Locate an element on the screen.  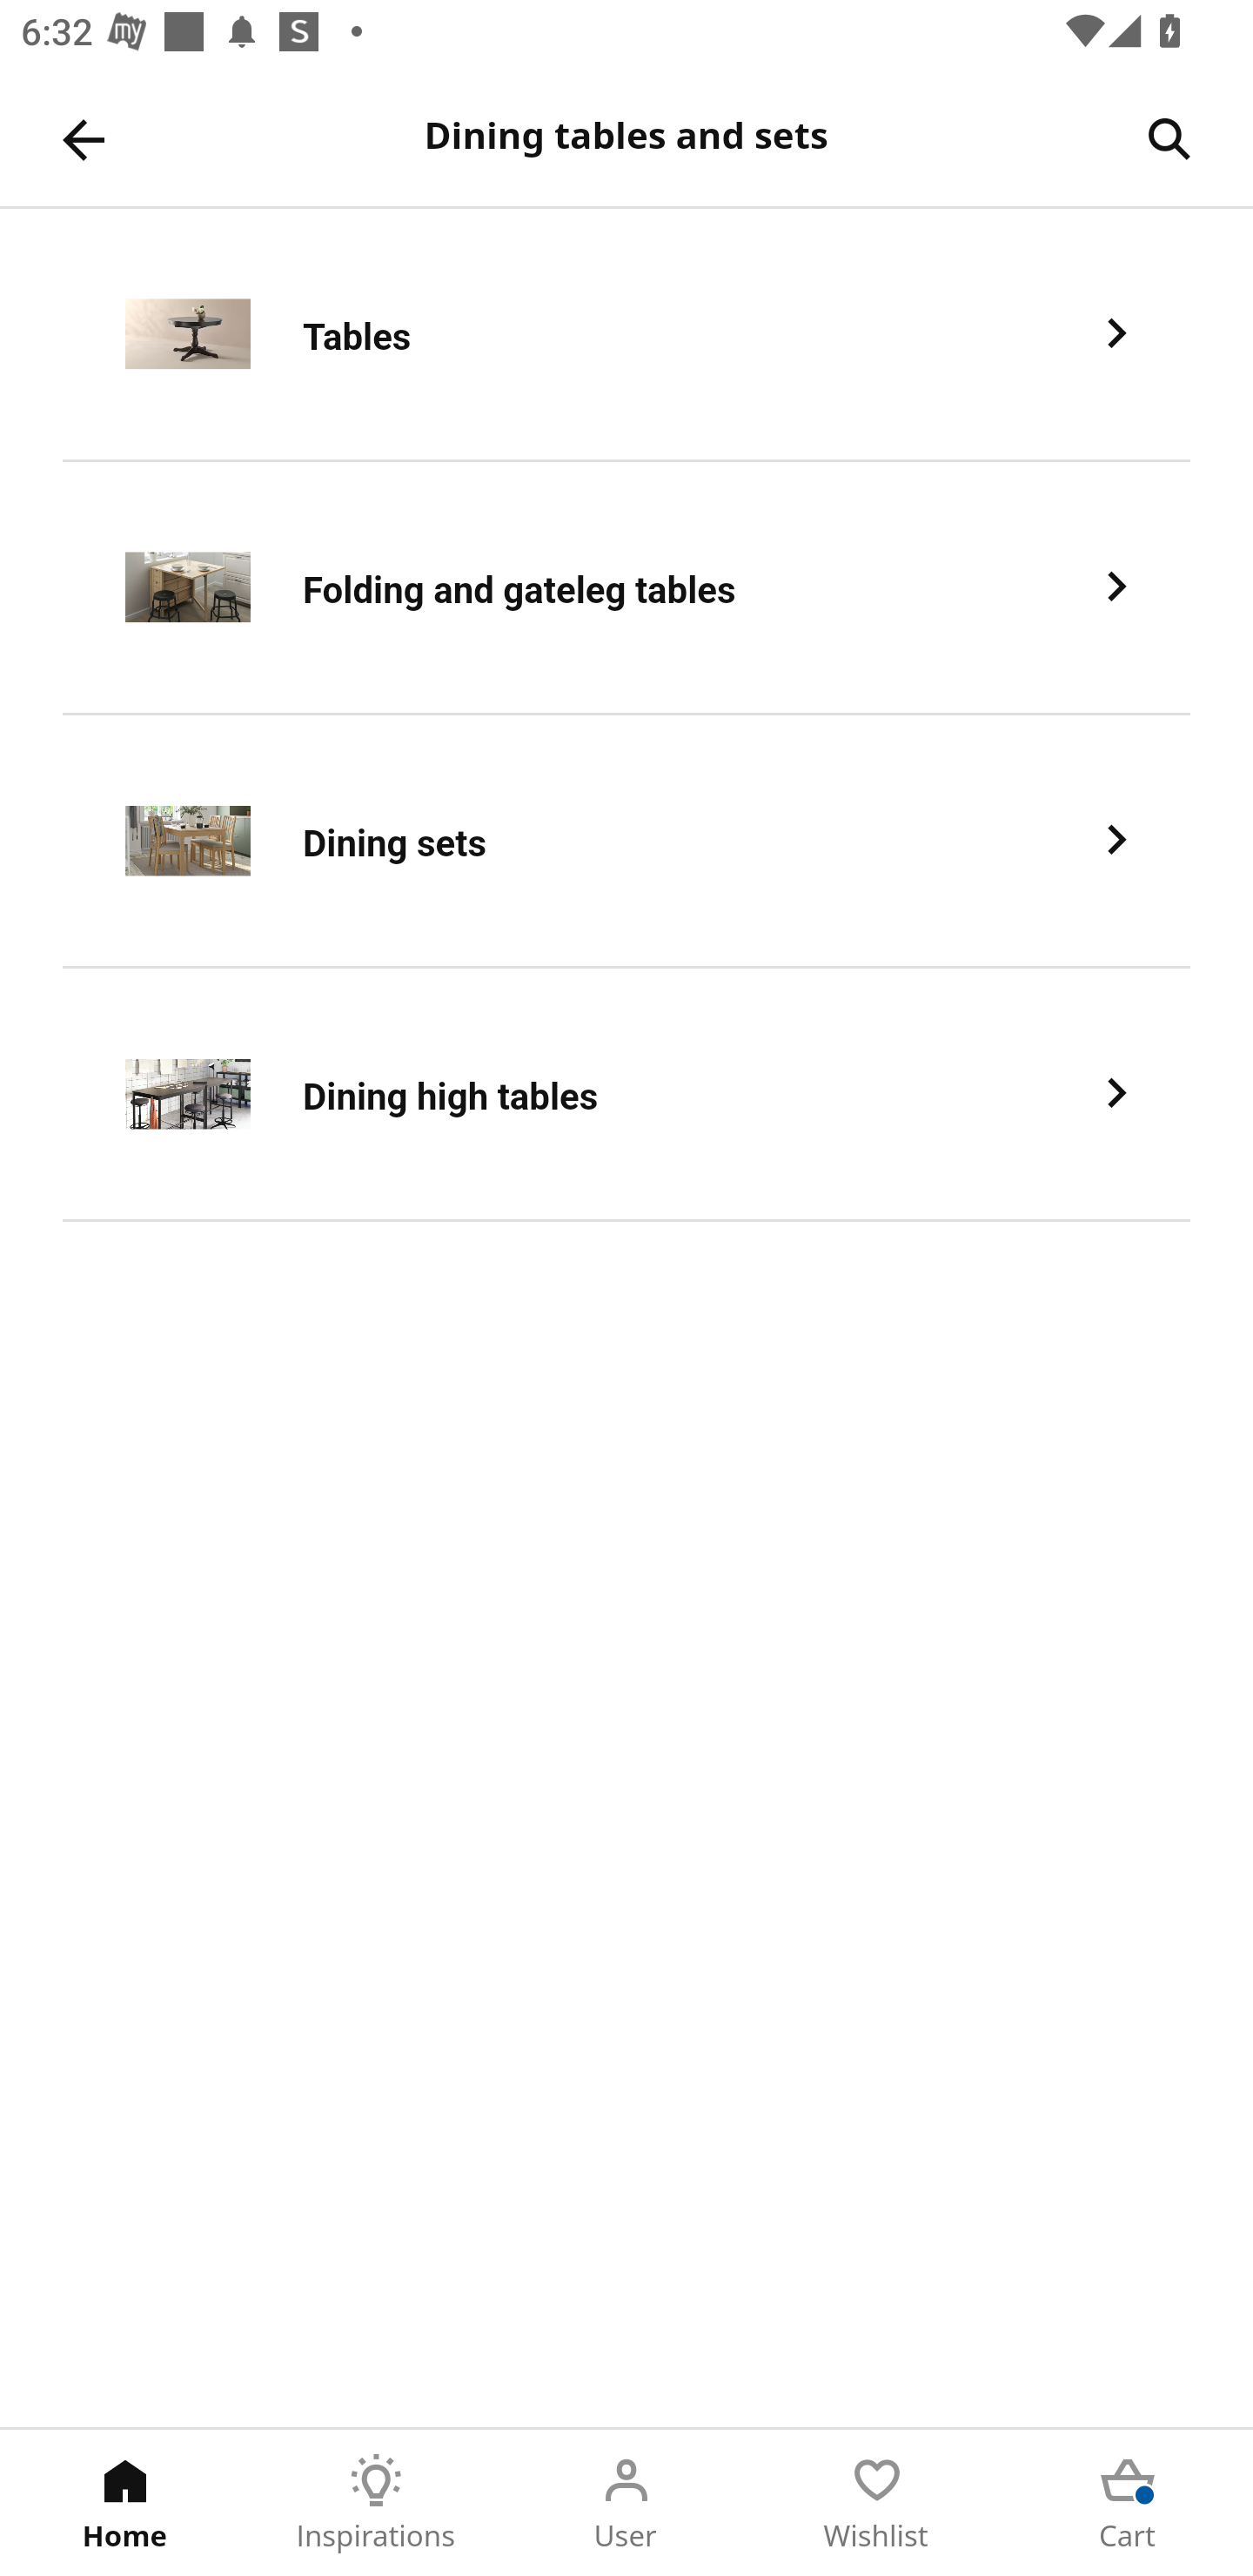
Home
Tab 1 of 5 is located at coordinates (125, 2503).